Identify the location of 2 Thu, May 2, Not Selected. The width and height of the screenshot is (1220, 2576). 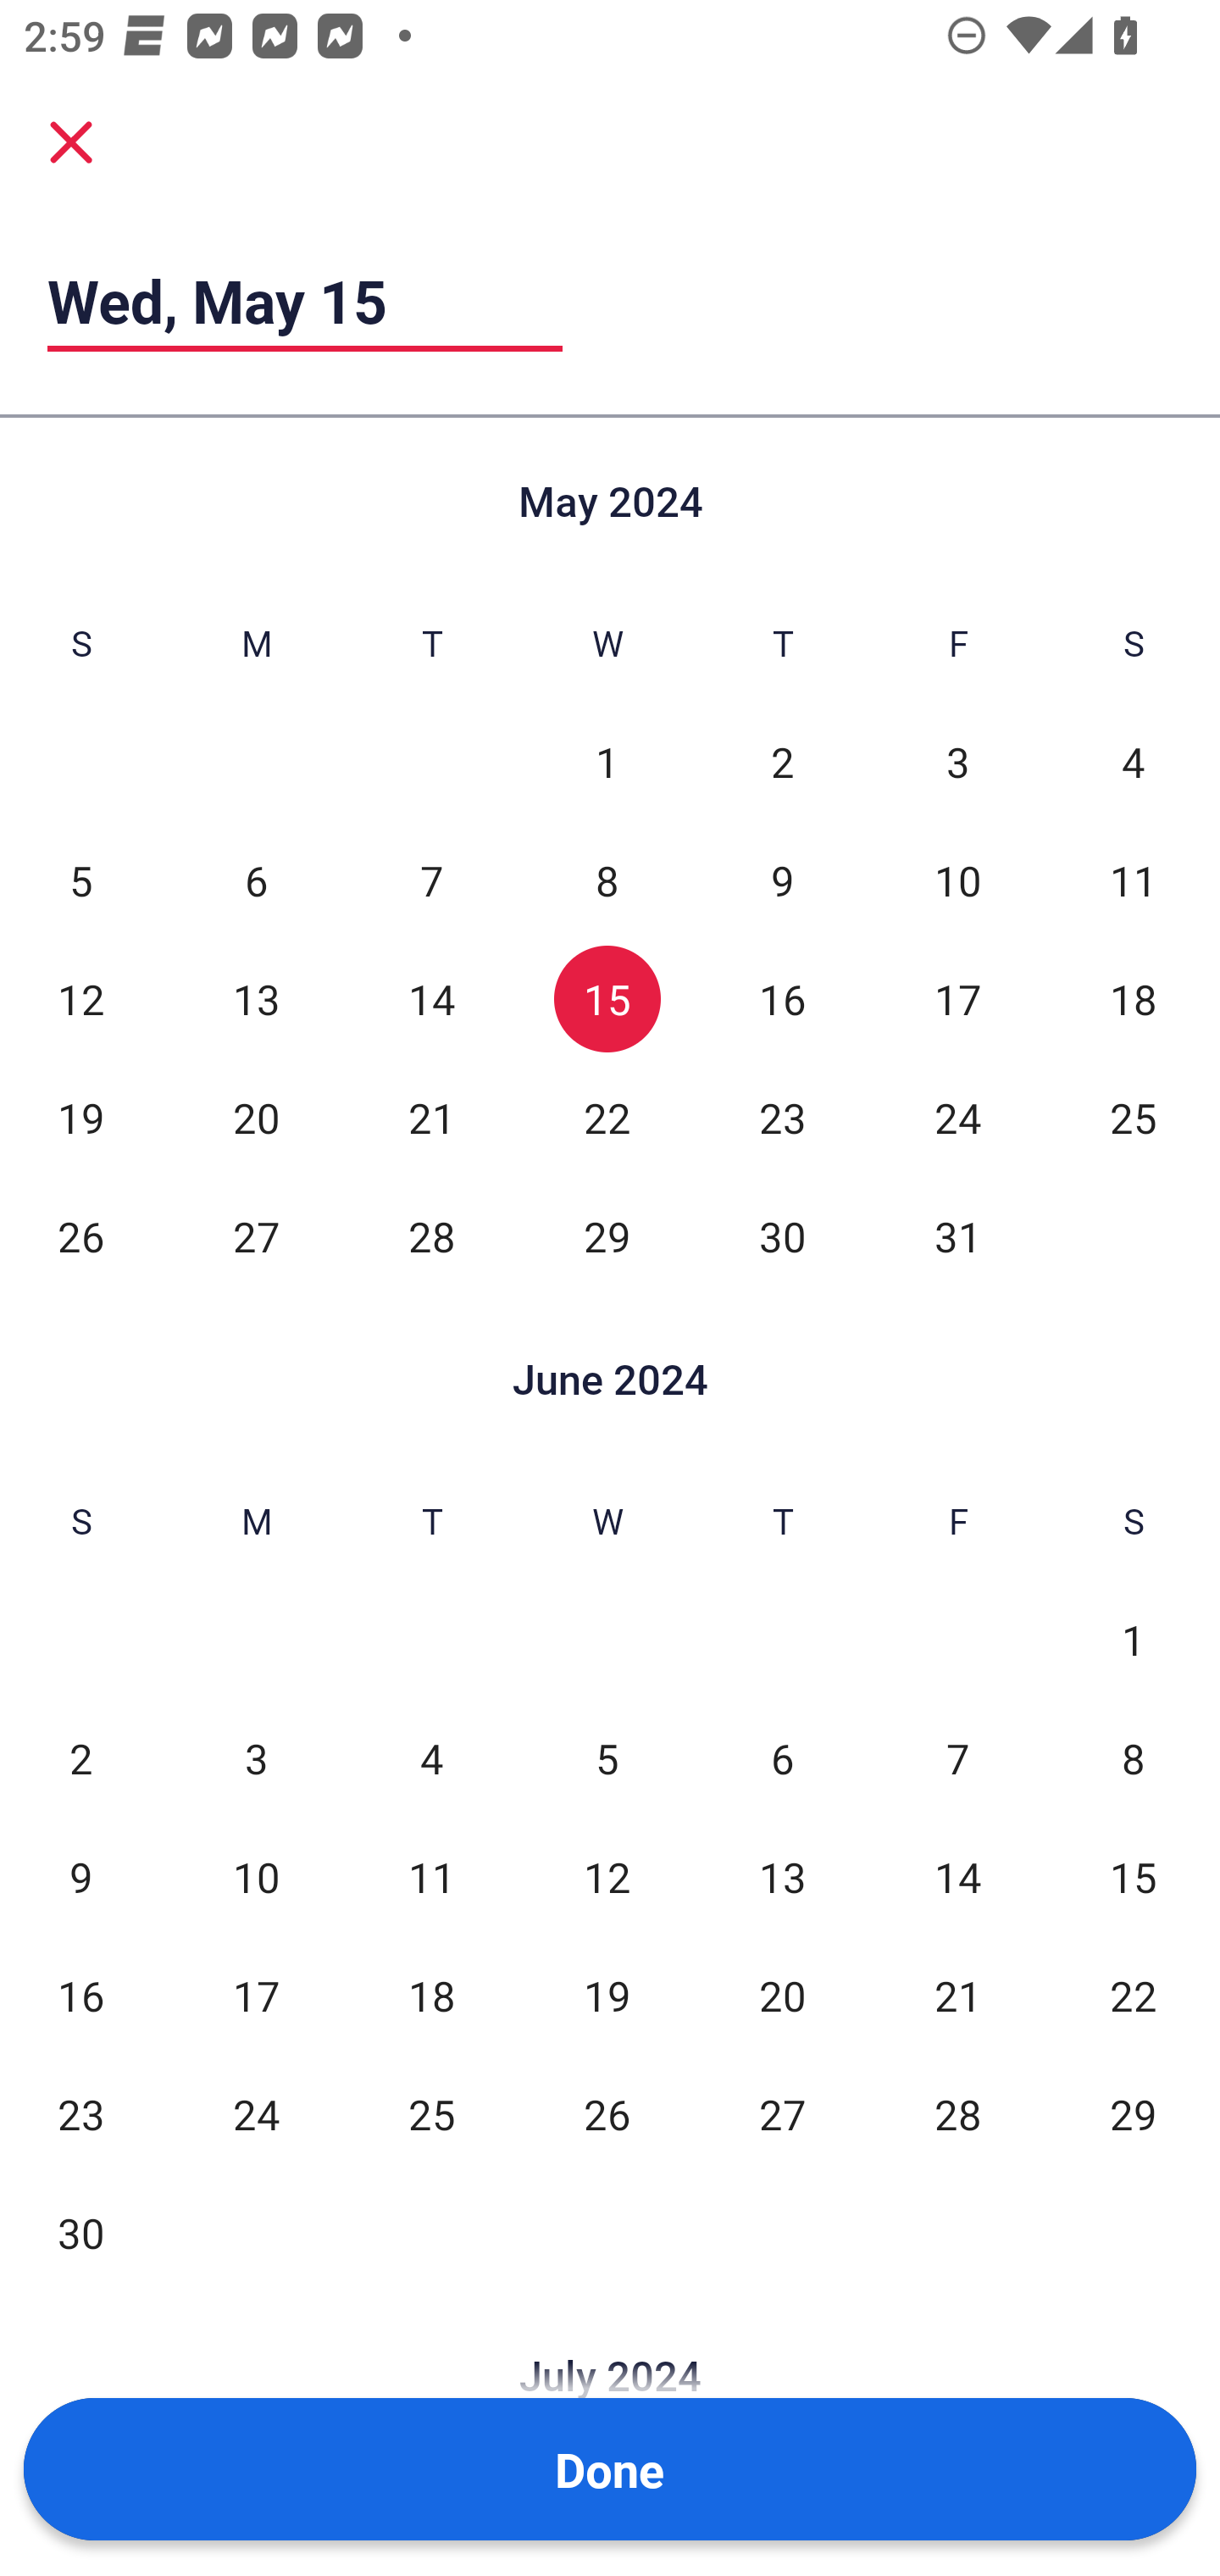
(782, 762).